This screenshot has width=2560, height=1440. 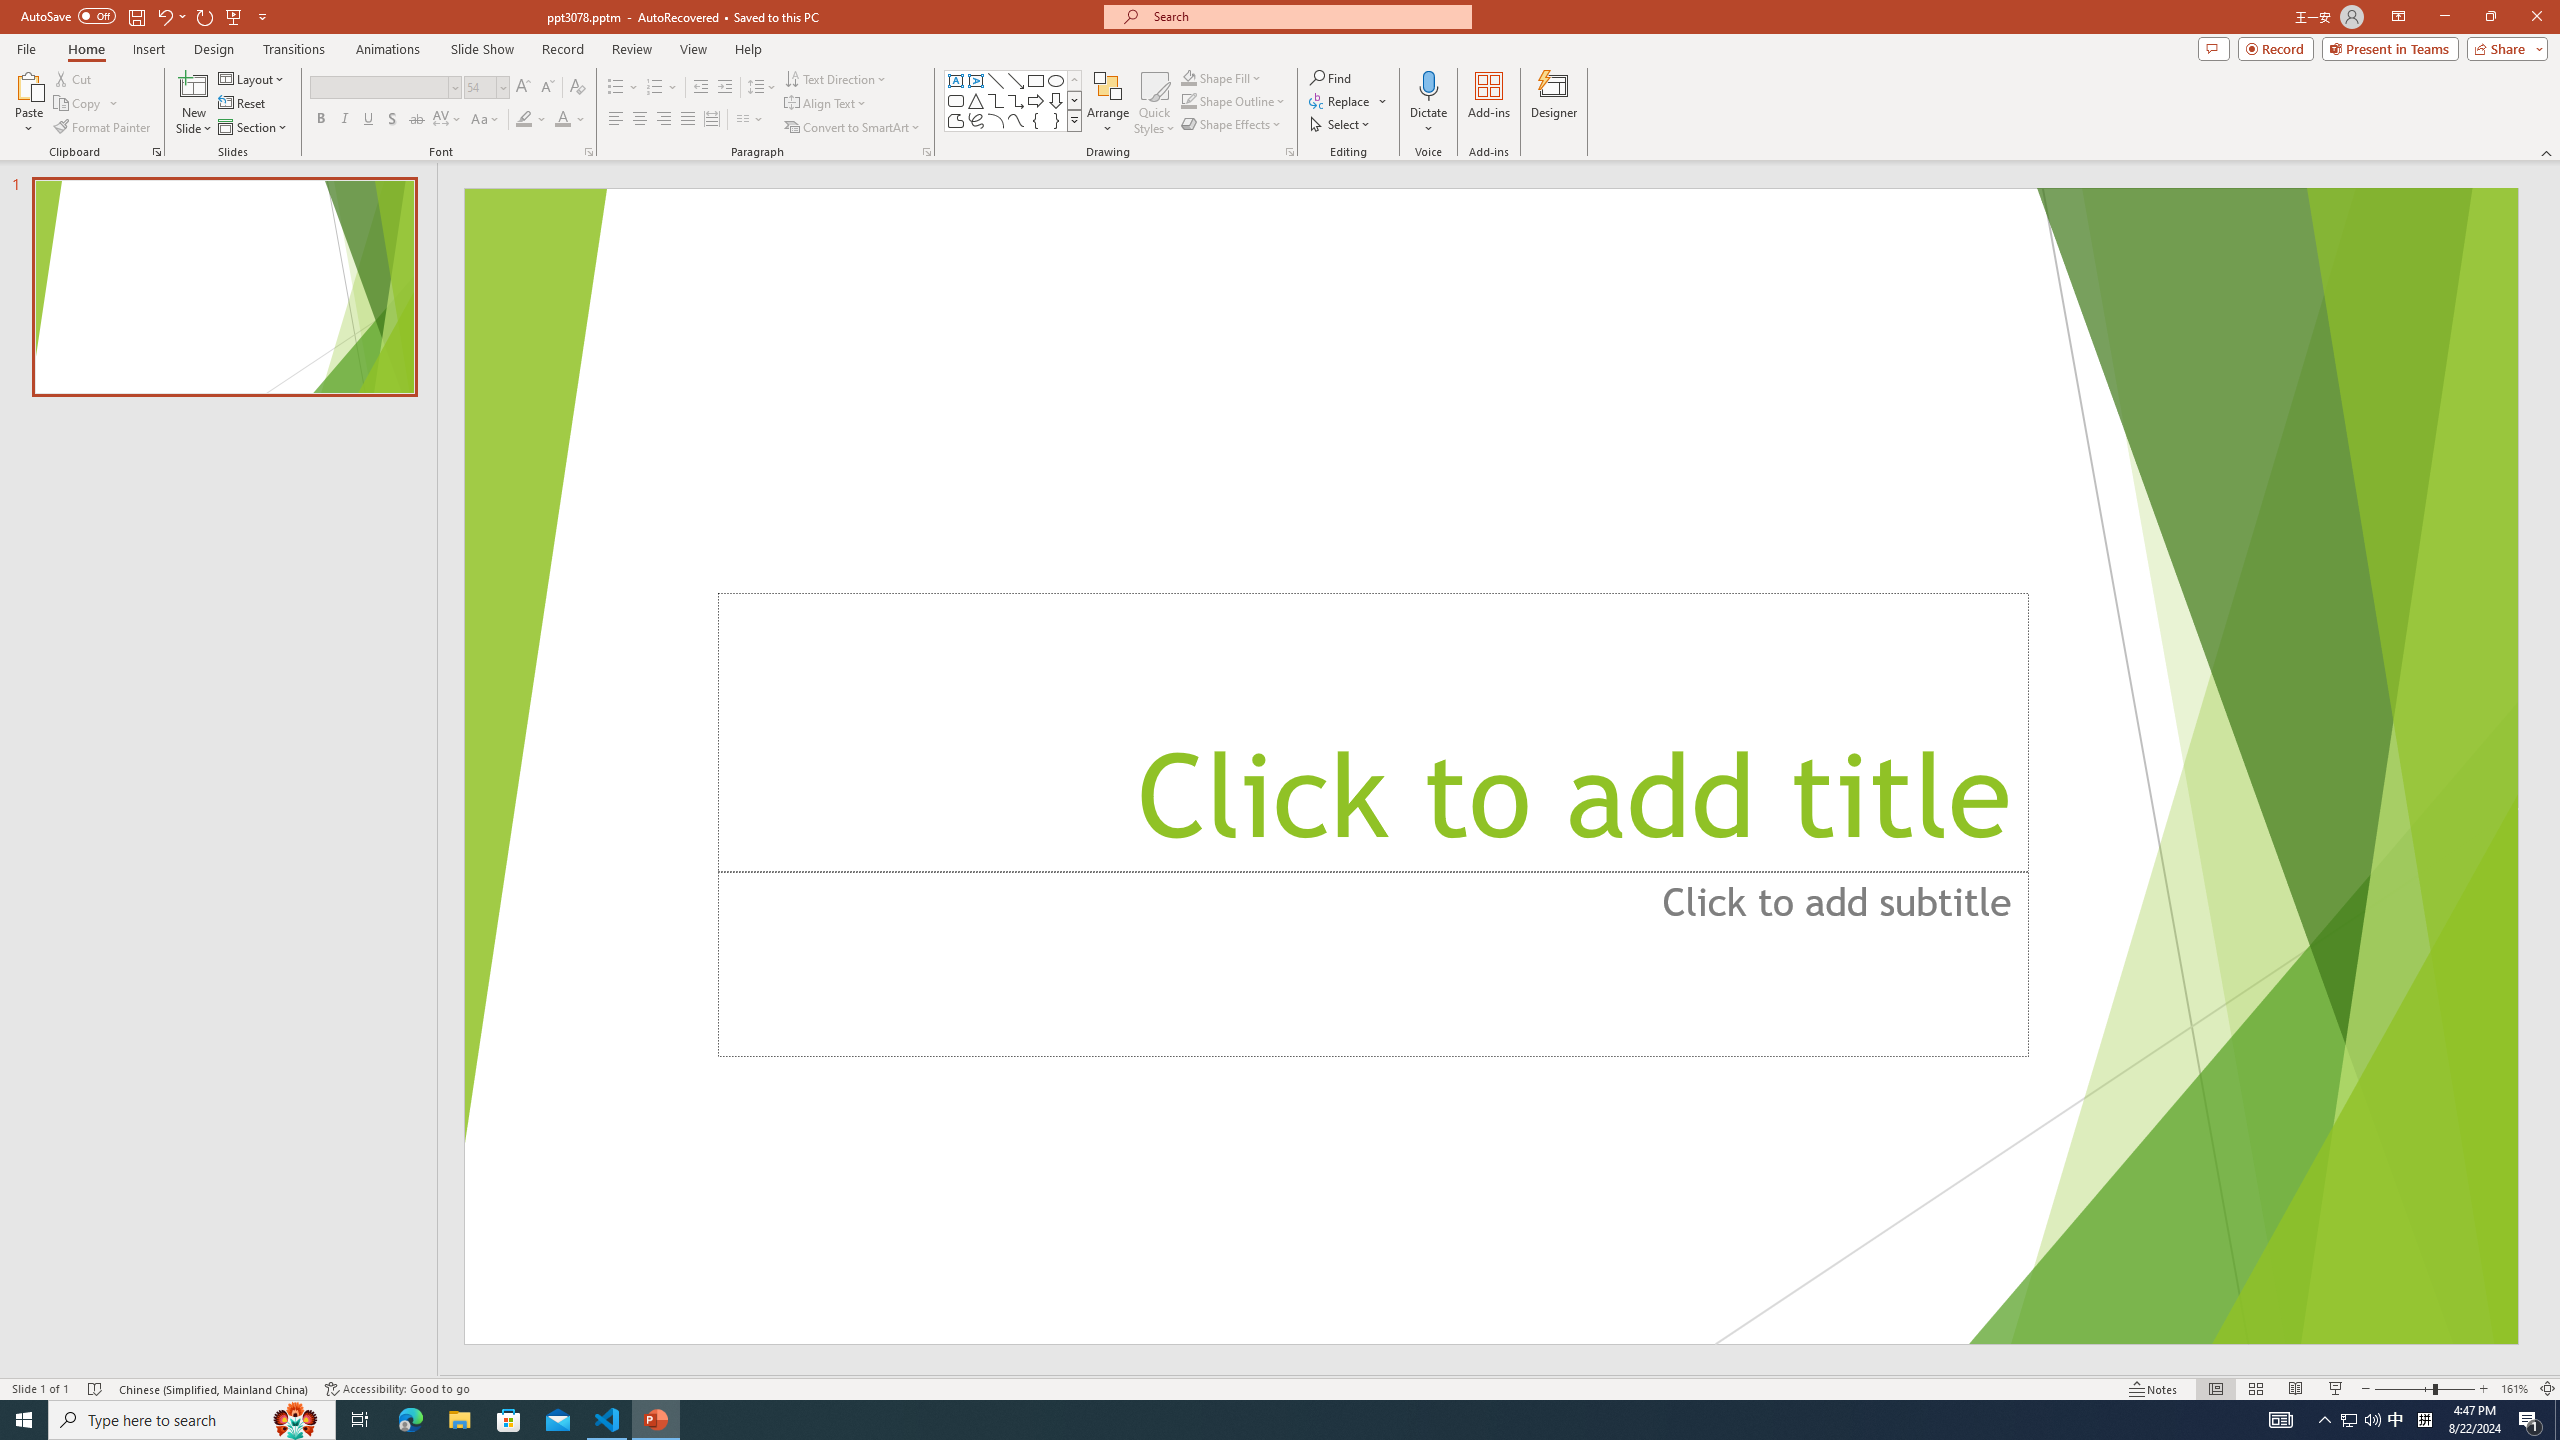 What do you see at coordinates (1036, 120) in the screenshot?
I see `Left Brace` at bounding box center [1036, 120].